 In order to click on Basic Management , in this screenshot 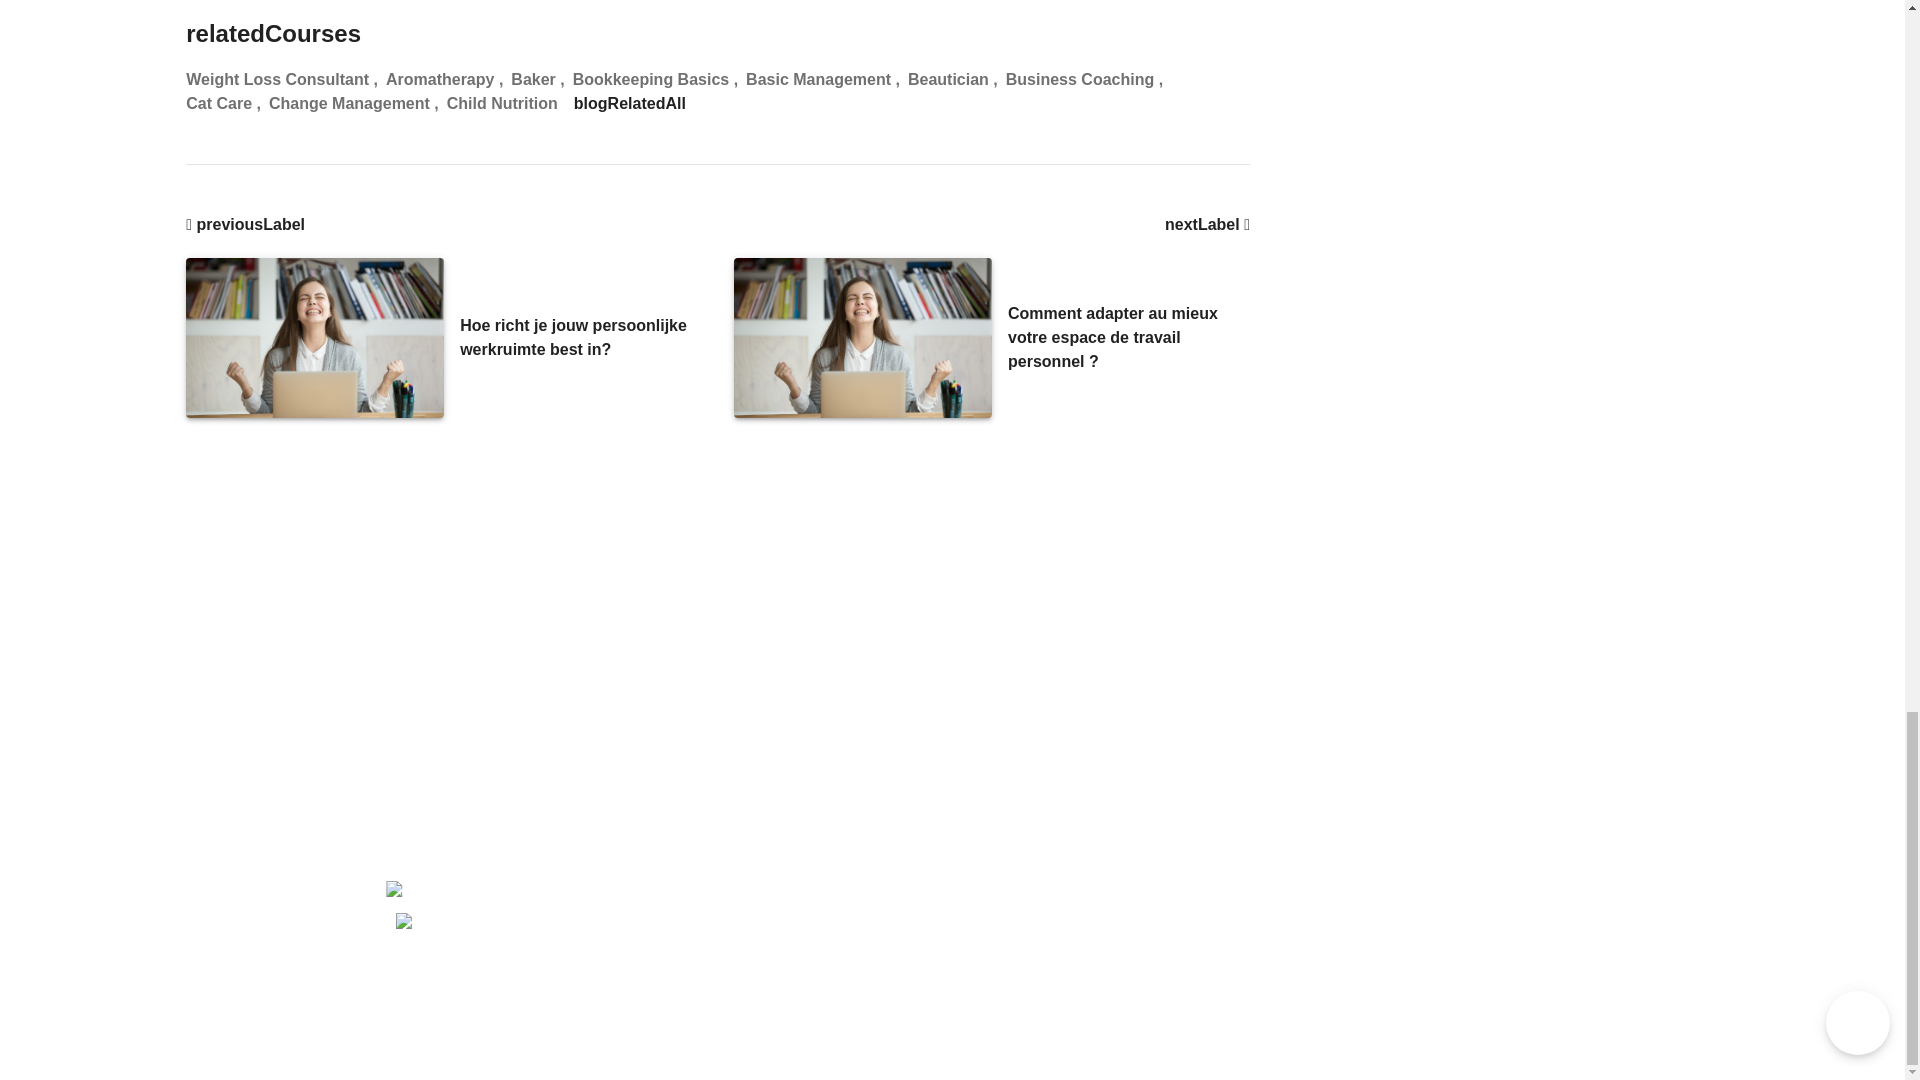, I will do `click(827, 80)`.